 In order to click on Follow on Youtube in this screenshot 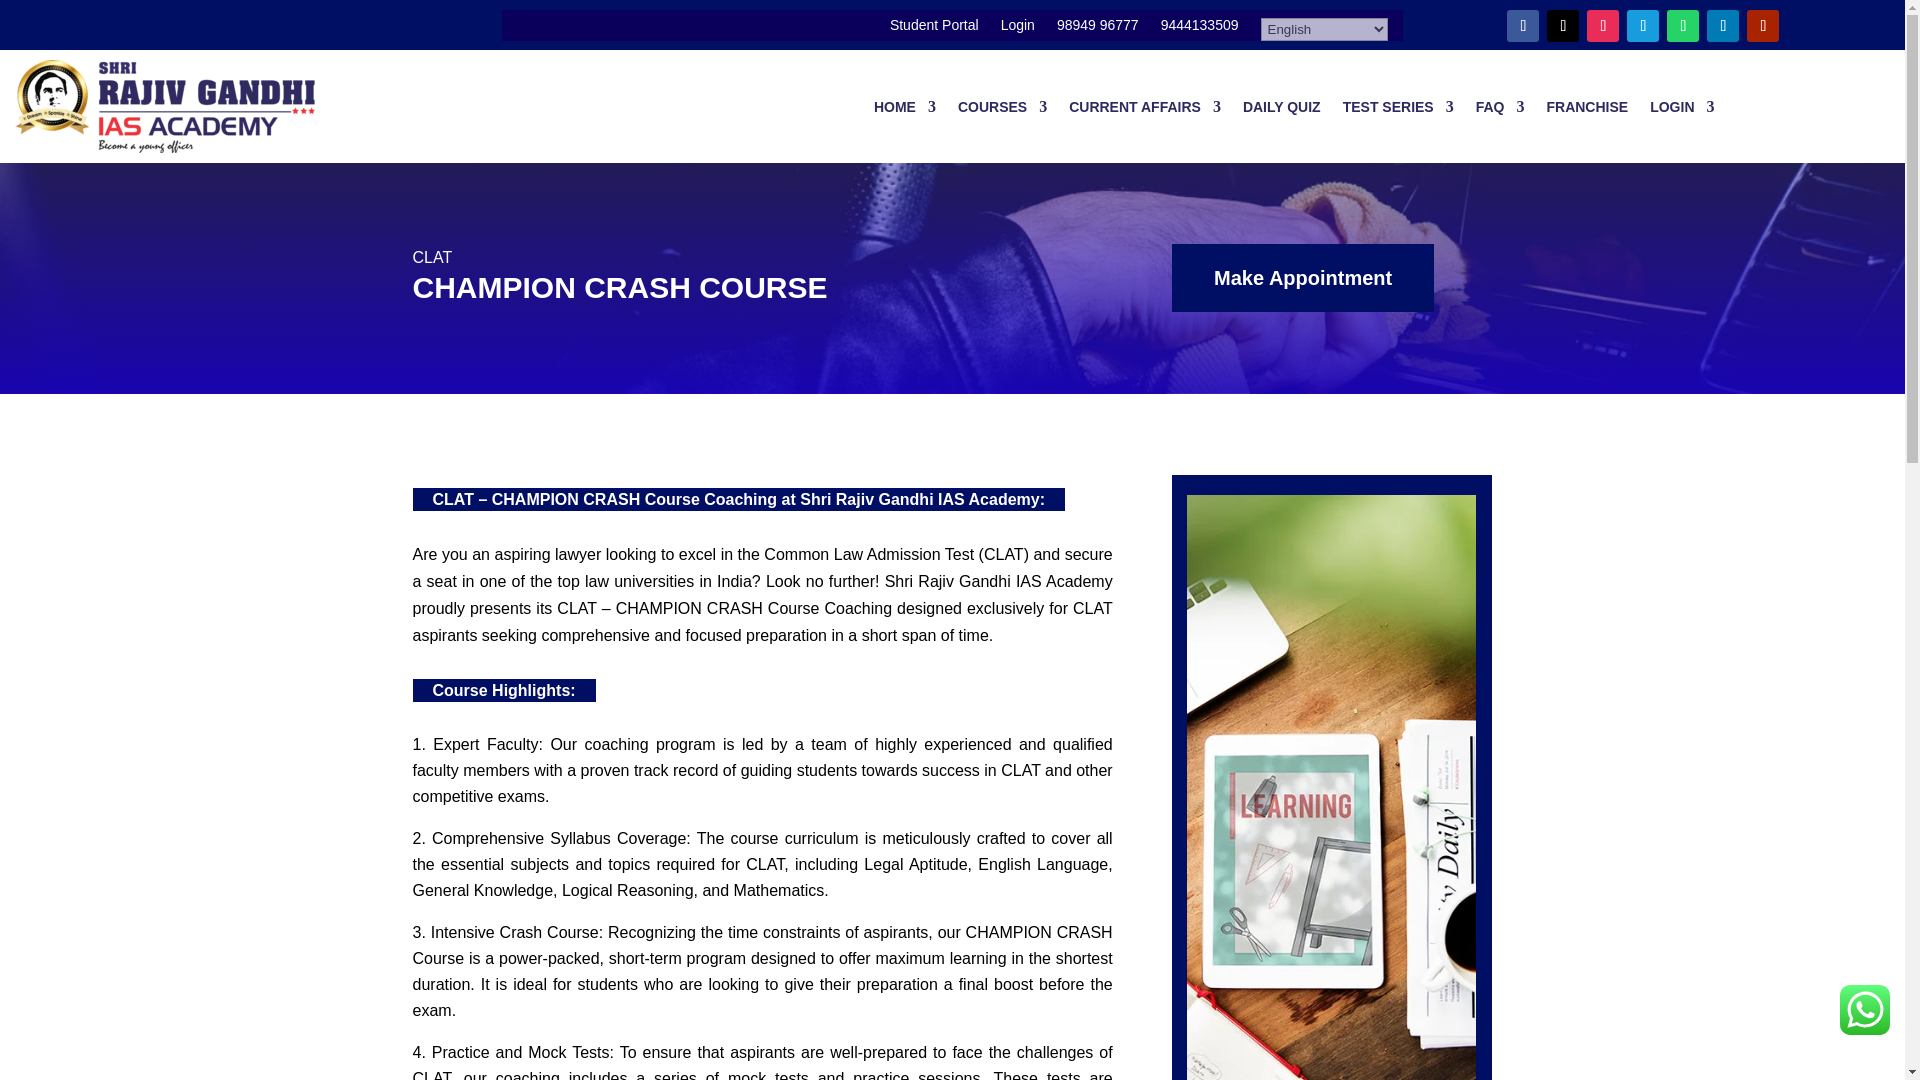, I will do `click(1763, 26)`.